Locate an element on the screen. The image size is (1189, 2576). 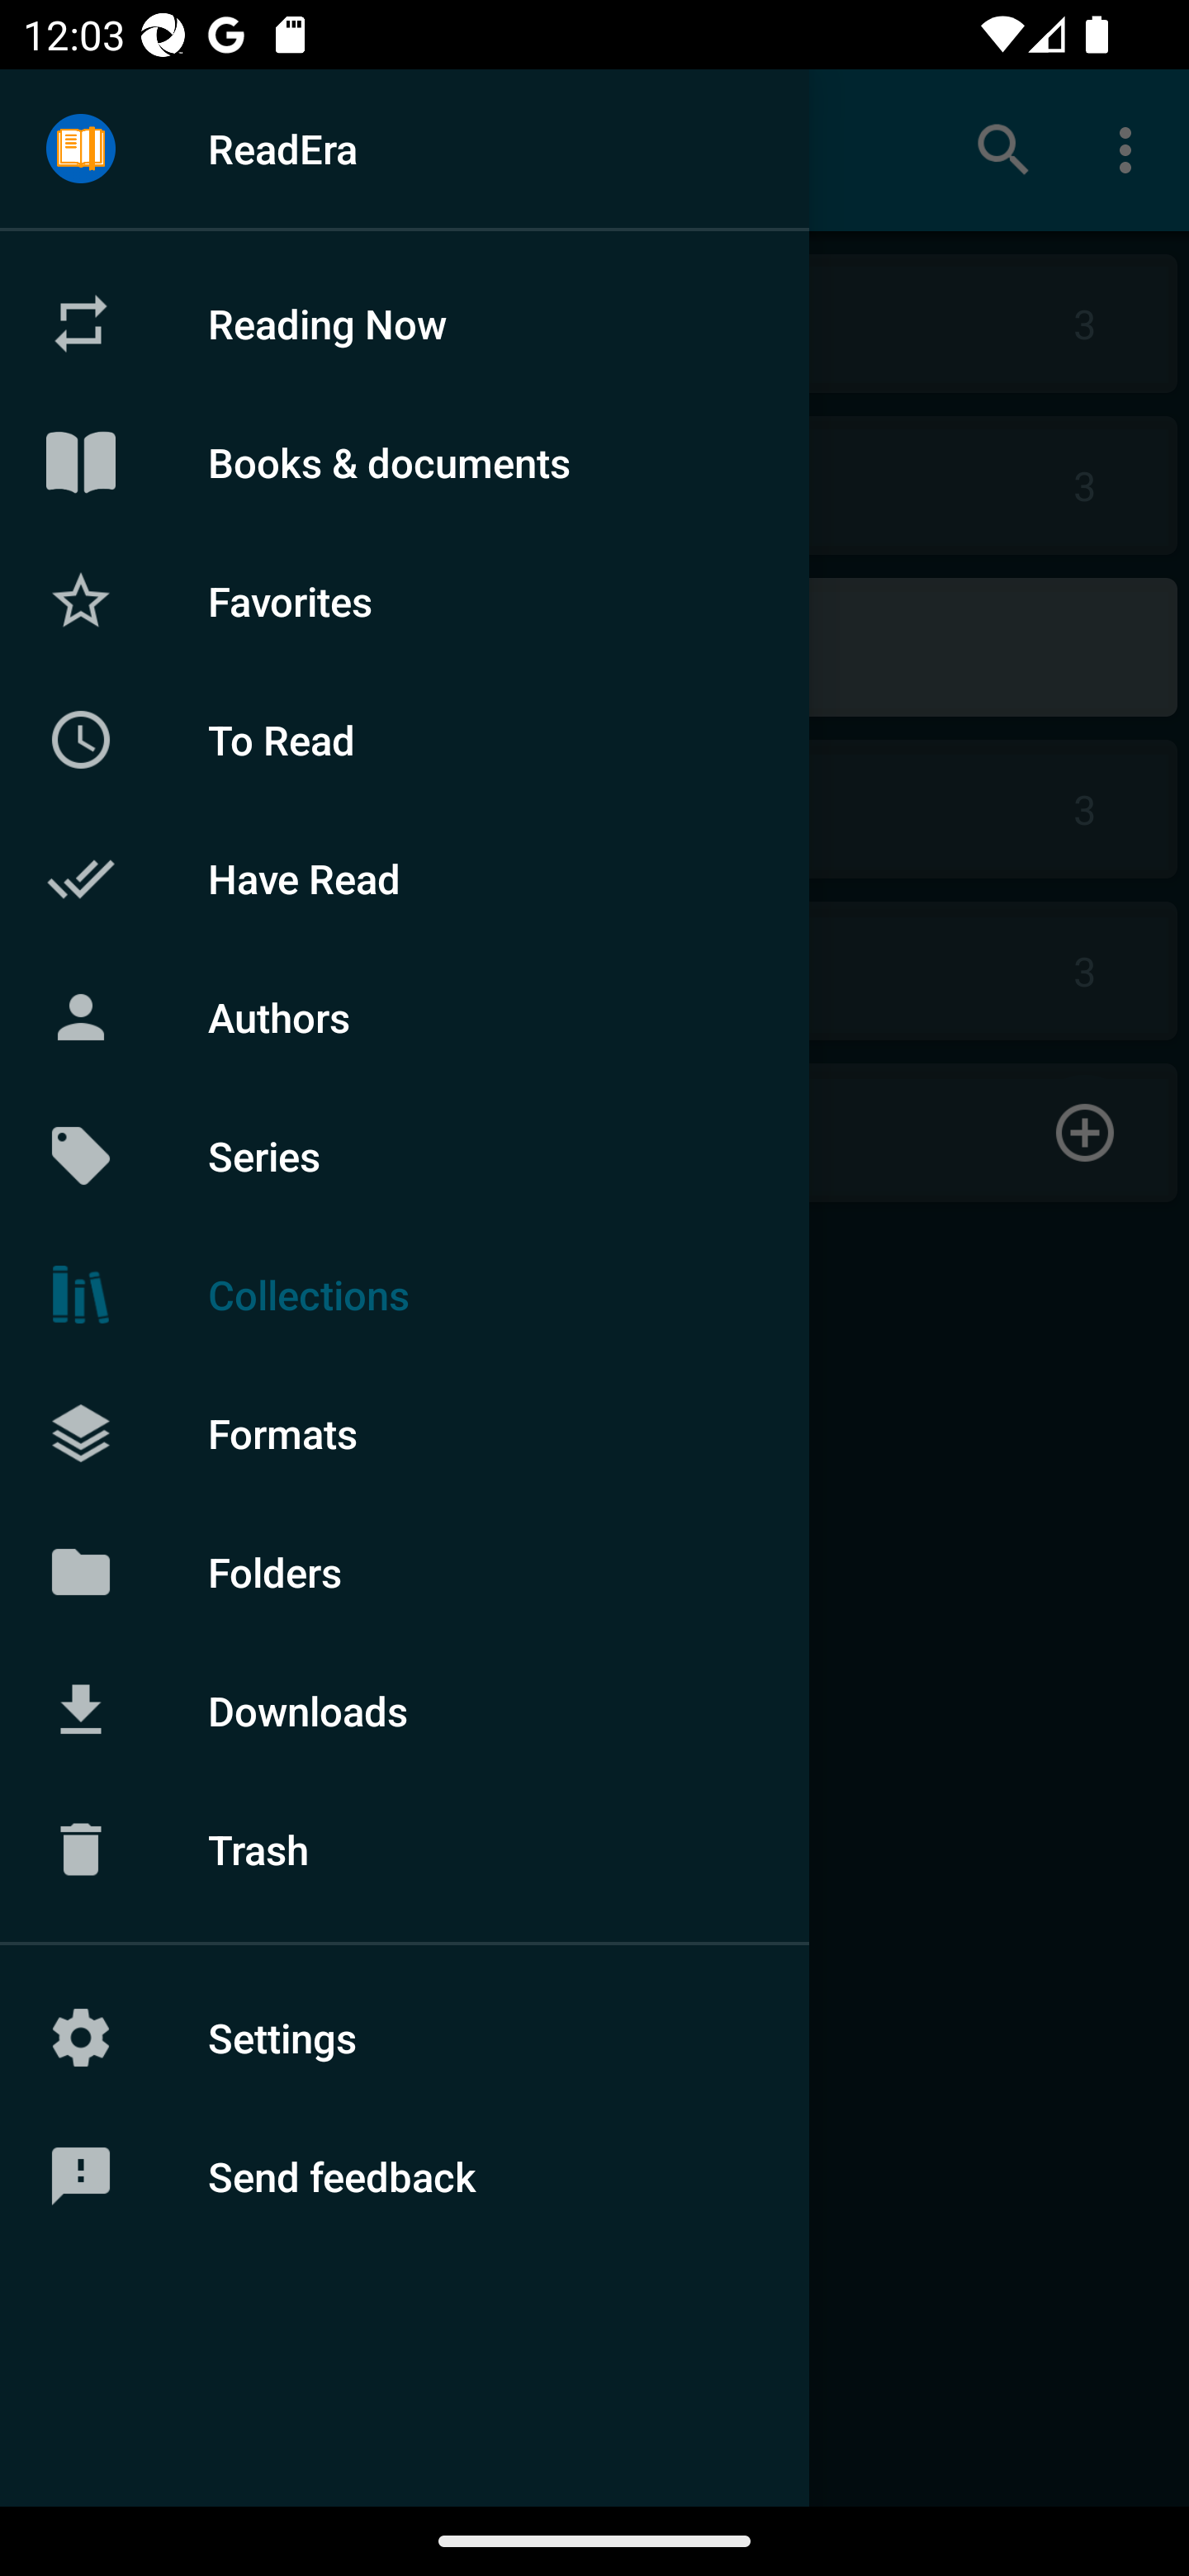
Have Read is located at coordinates (405, 878).